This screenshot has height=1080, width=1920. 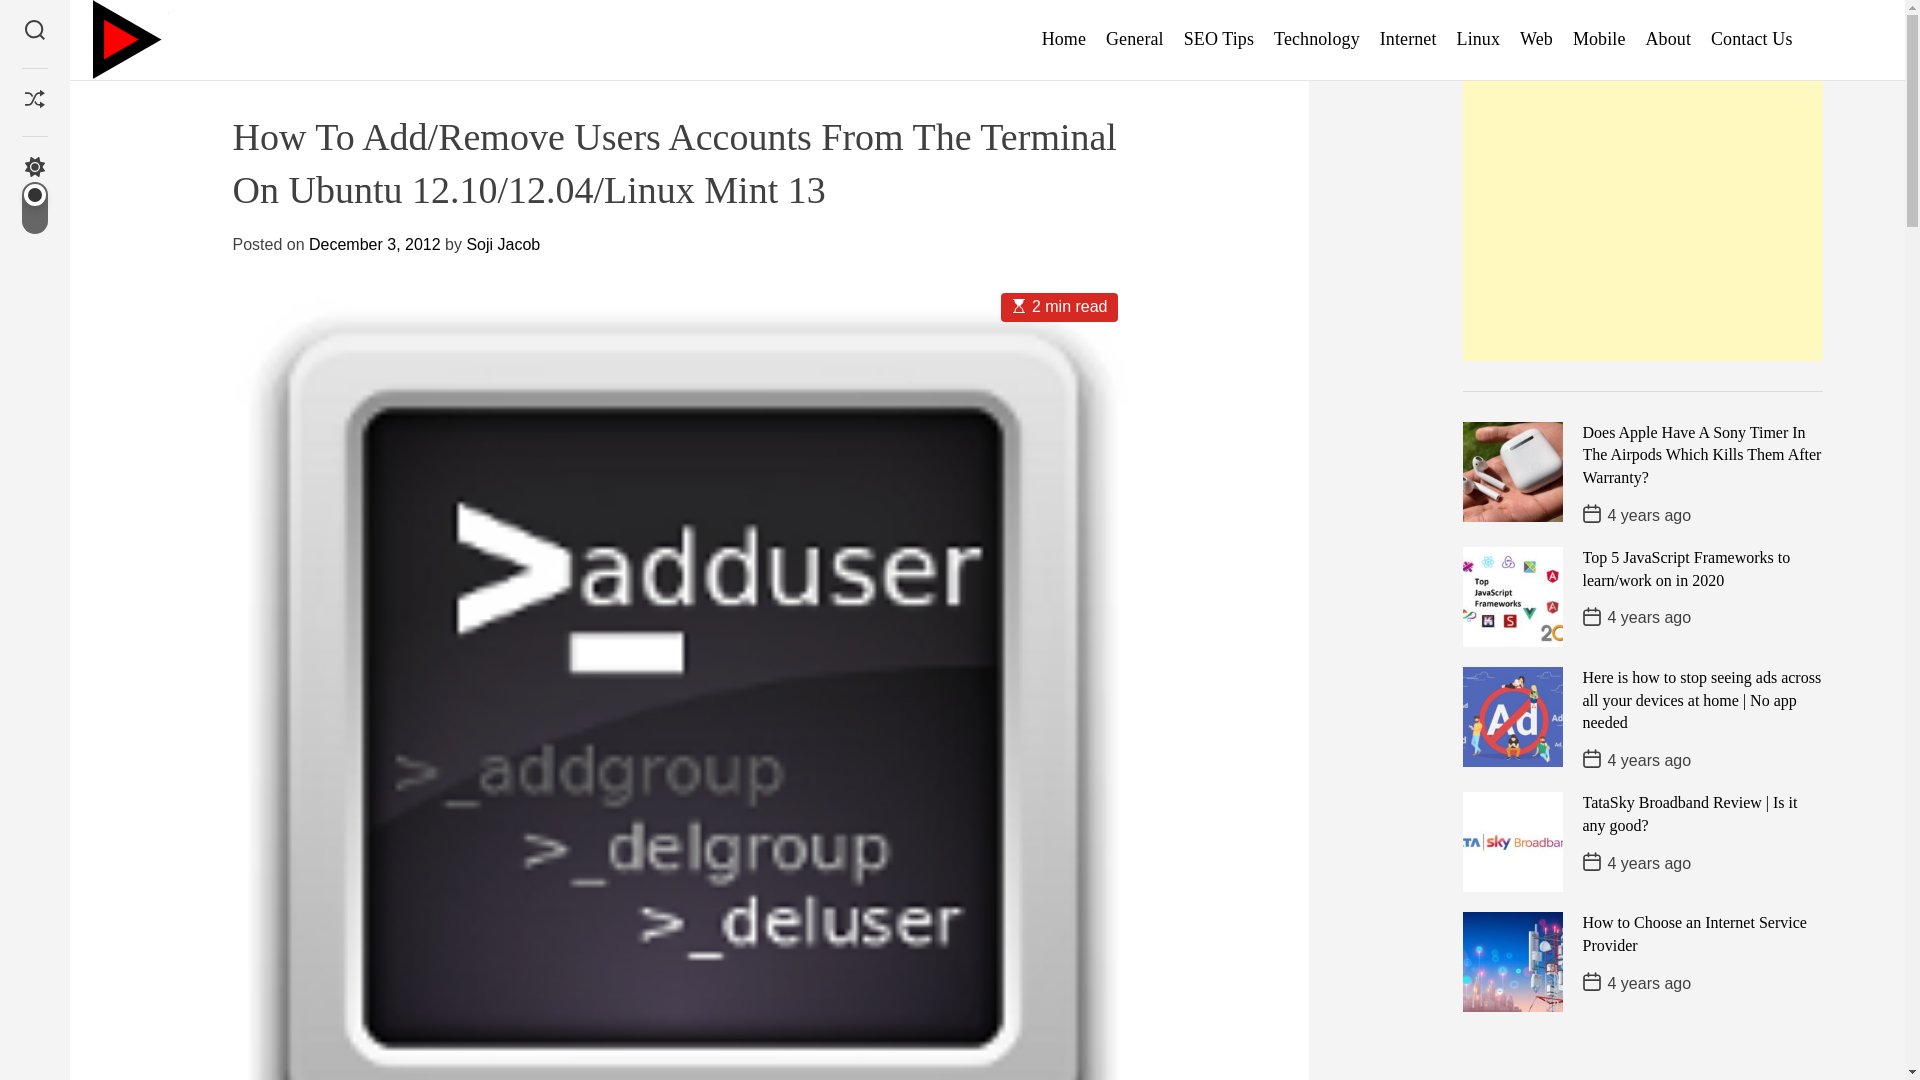 What do you see at coordinates (502, 244) in the screenshot?
I see `Soji Jacob` at bounding box center [502, 244].